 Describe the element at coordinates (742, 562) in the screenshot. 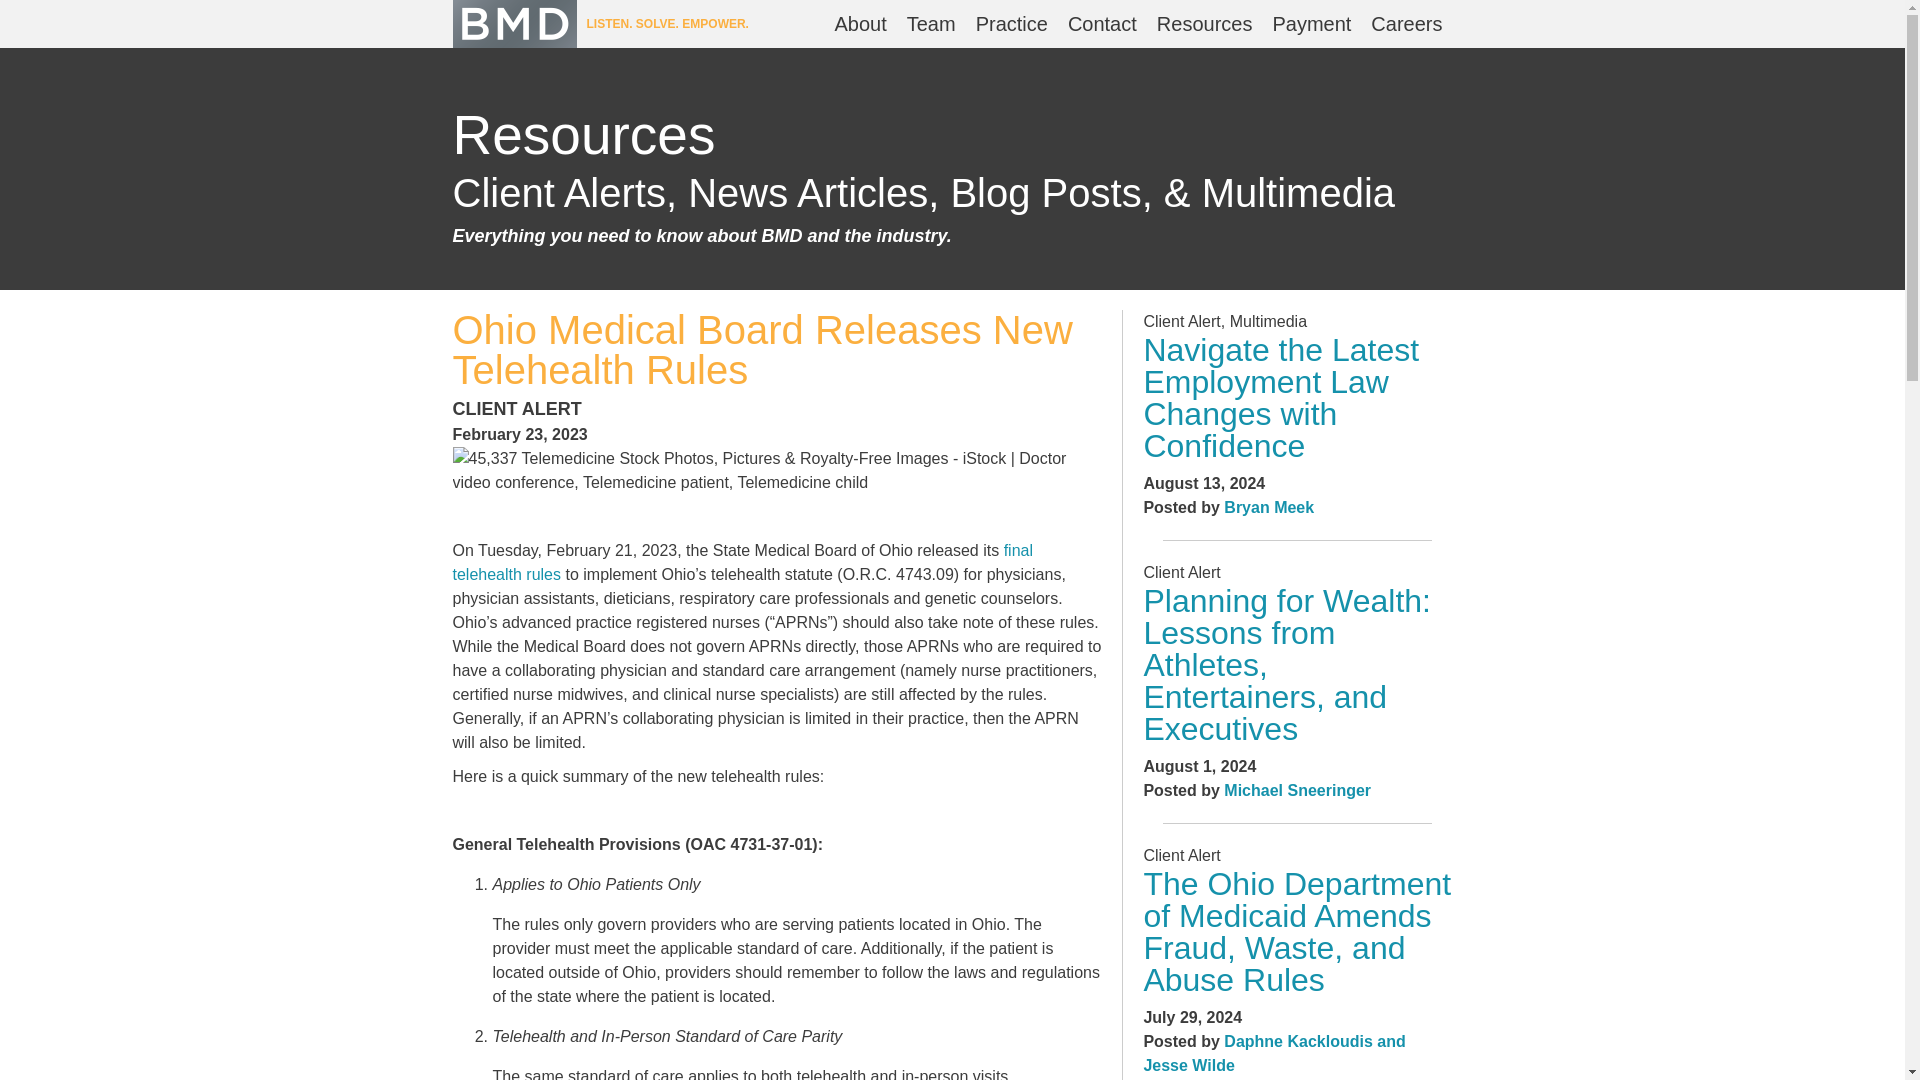

I see `final telehealth rules` at that location.